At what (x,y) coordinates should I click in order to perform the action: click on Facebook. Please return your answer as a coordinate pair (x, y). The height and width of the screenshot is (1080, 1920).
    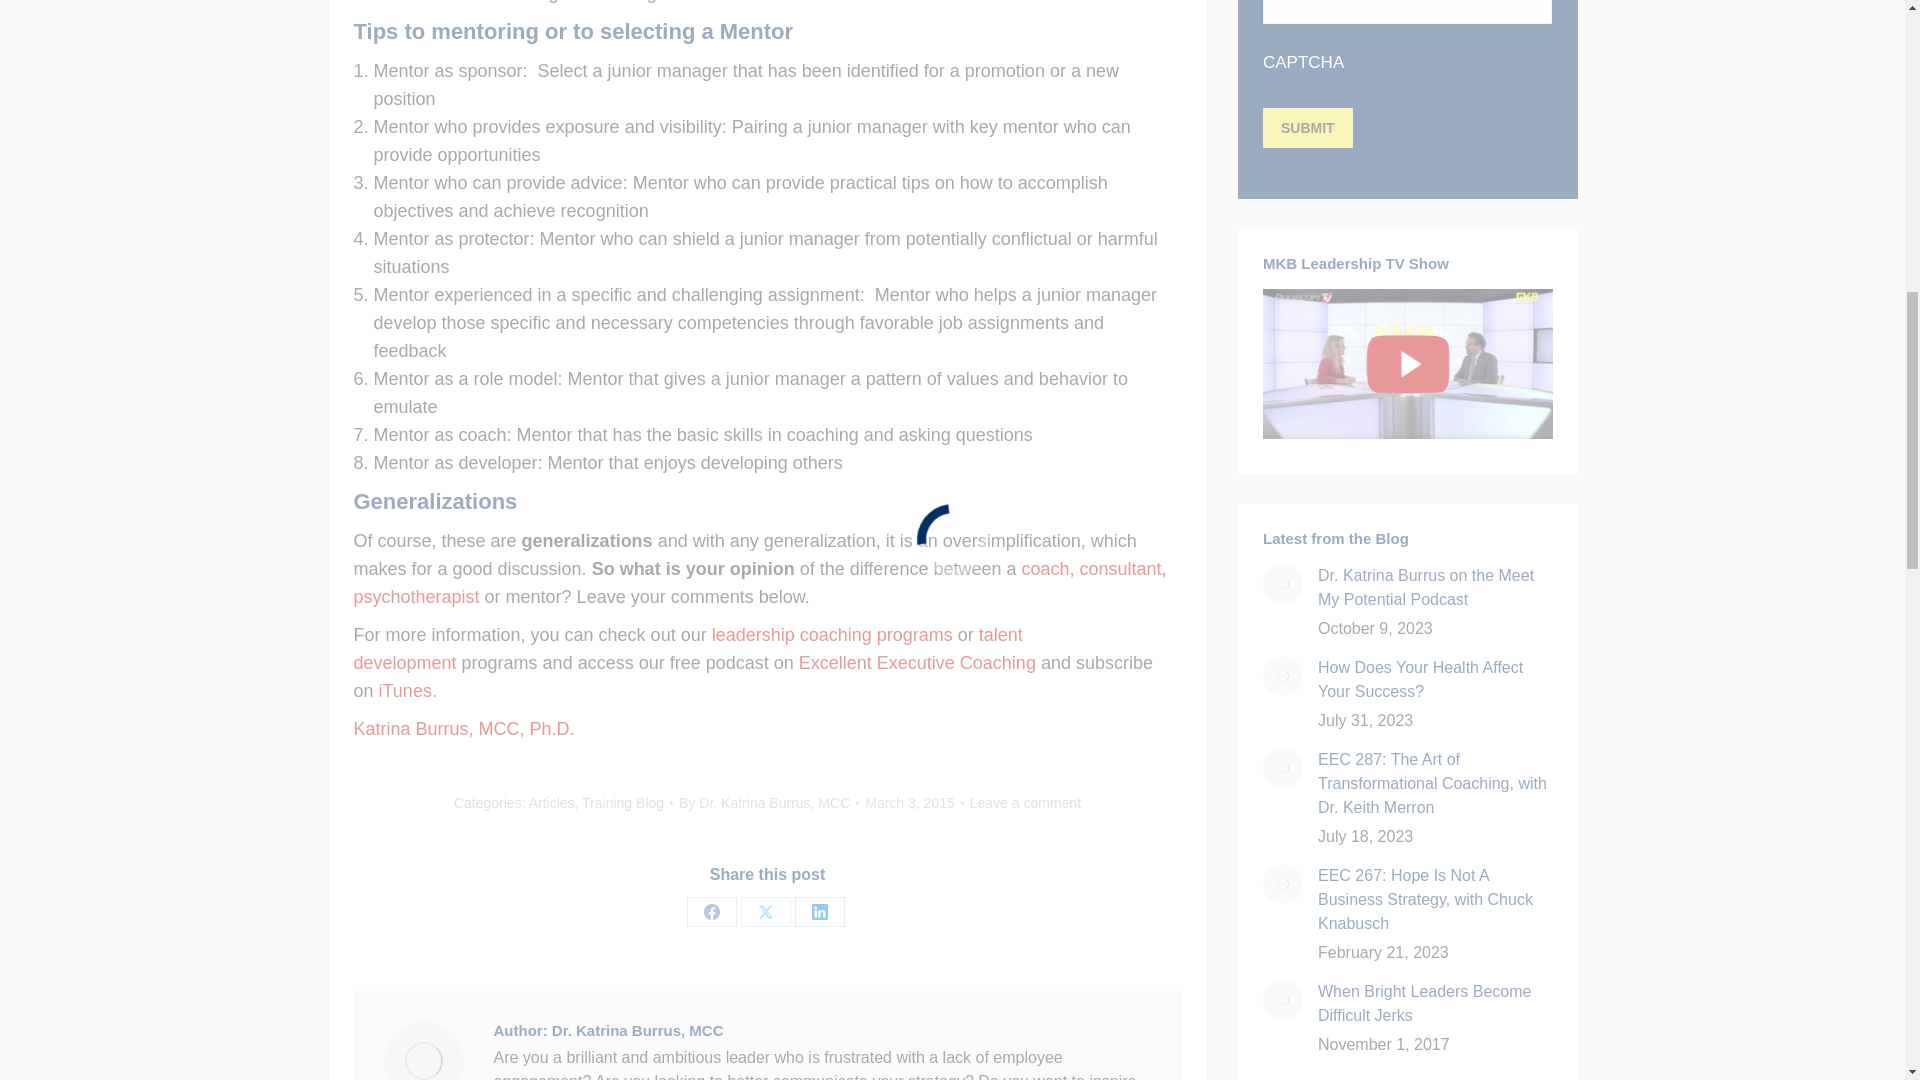
    Looking at the image, I should click on (710, 912).